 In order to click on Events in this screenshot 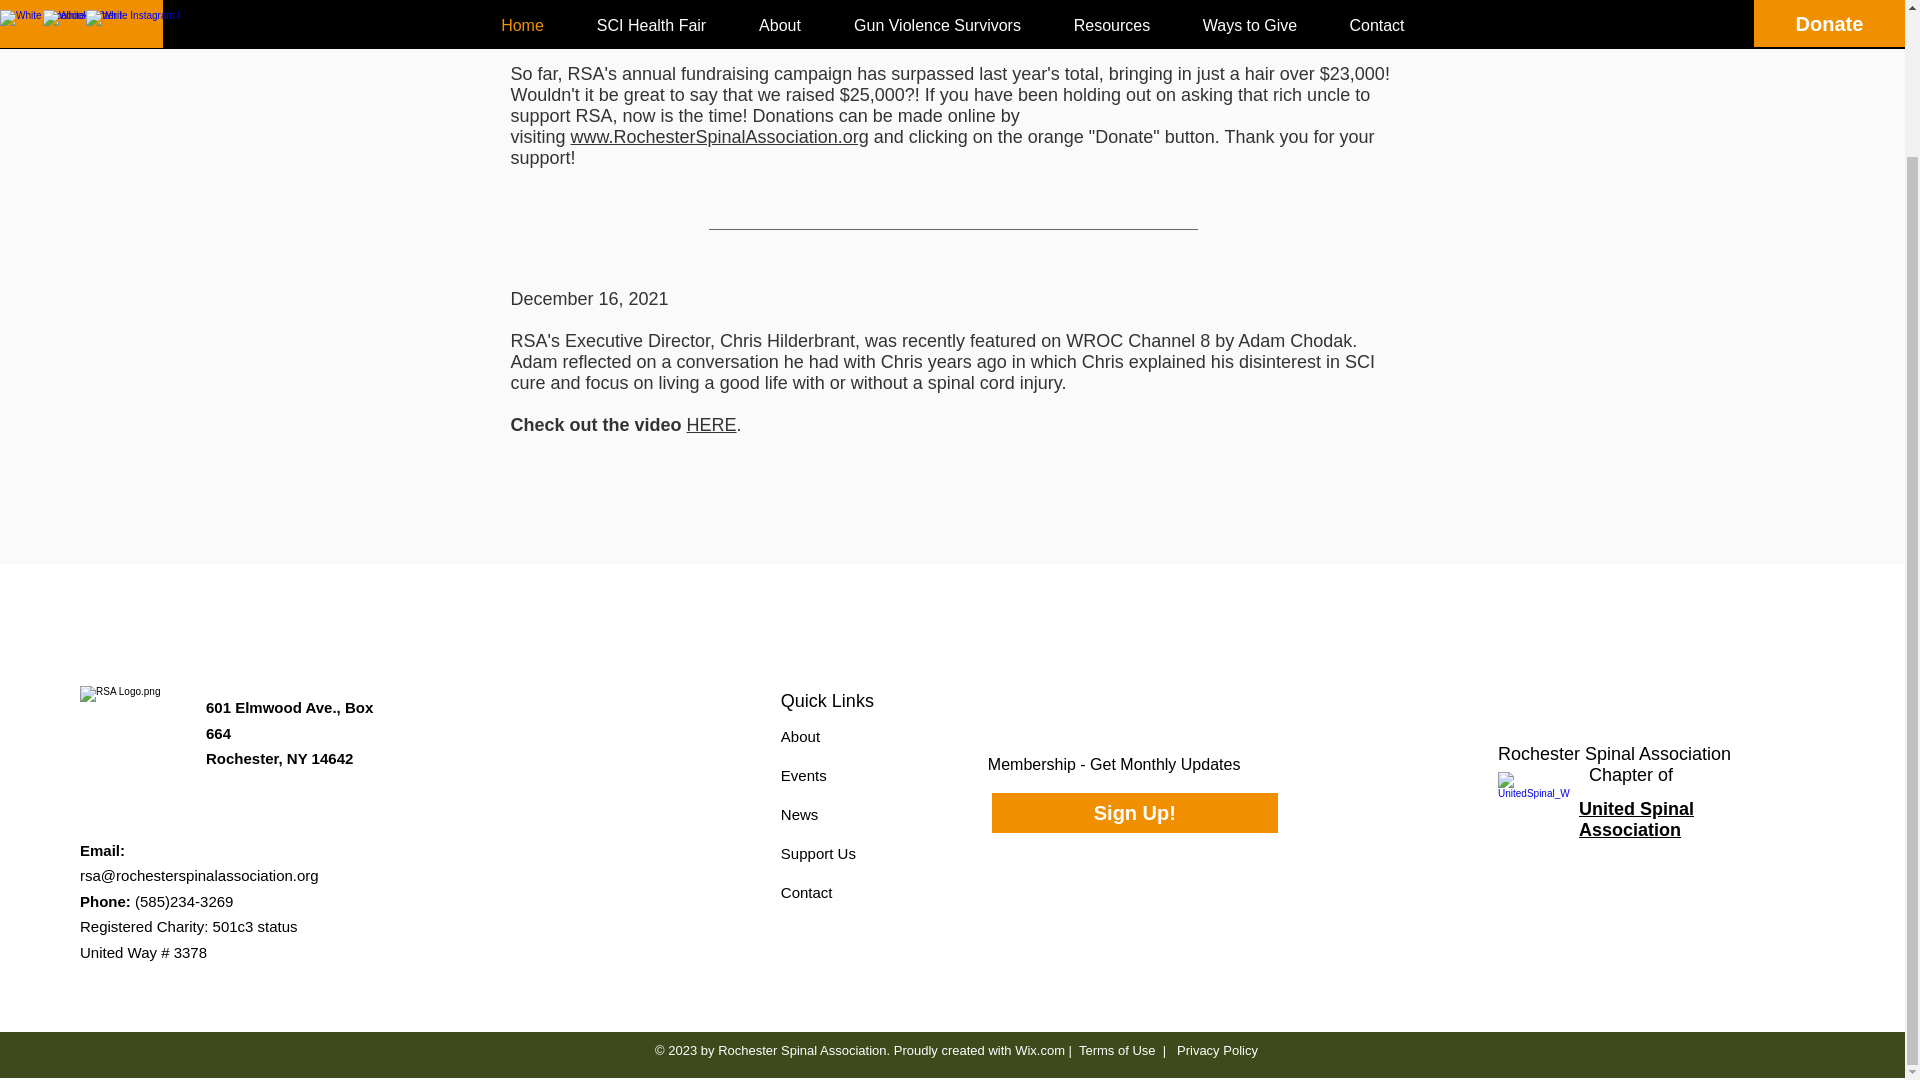, I will do `click(804, 775)`.